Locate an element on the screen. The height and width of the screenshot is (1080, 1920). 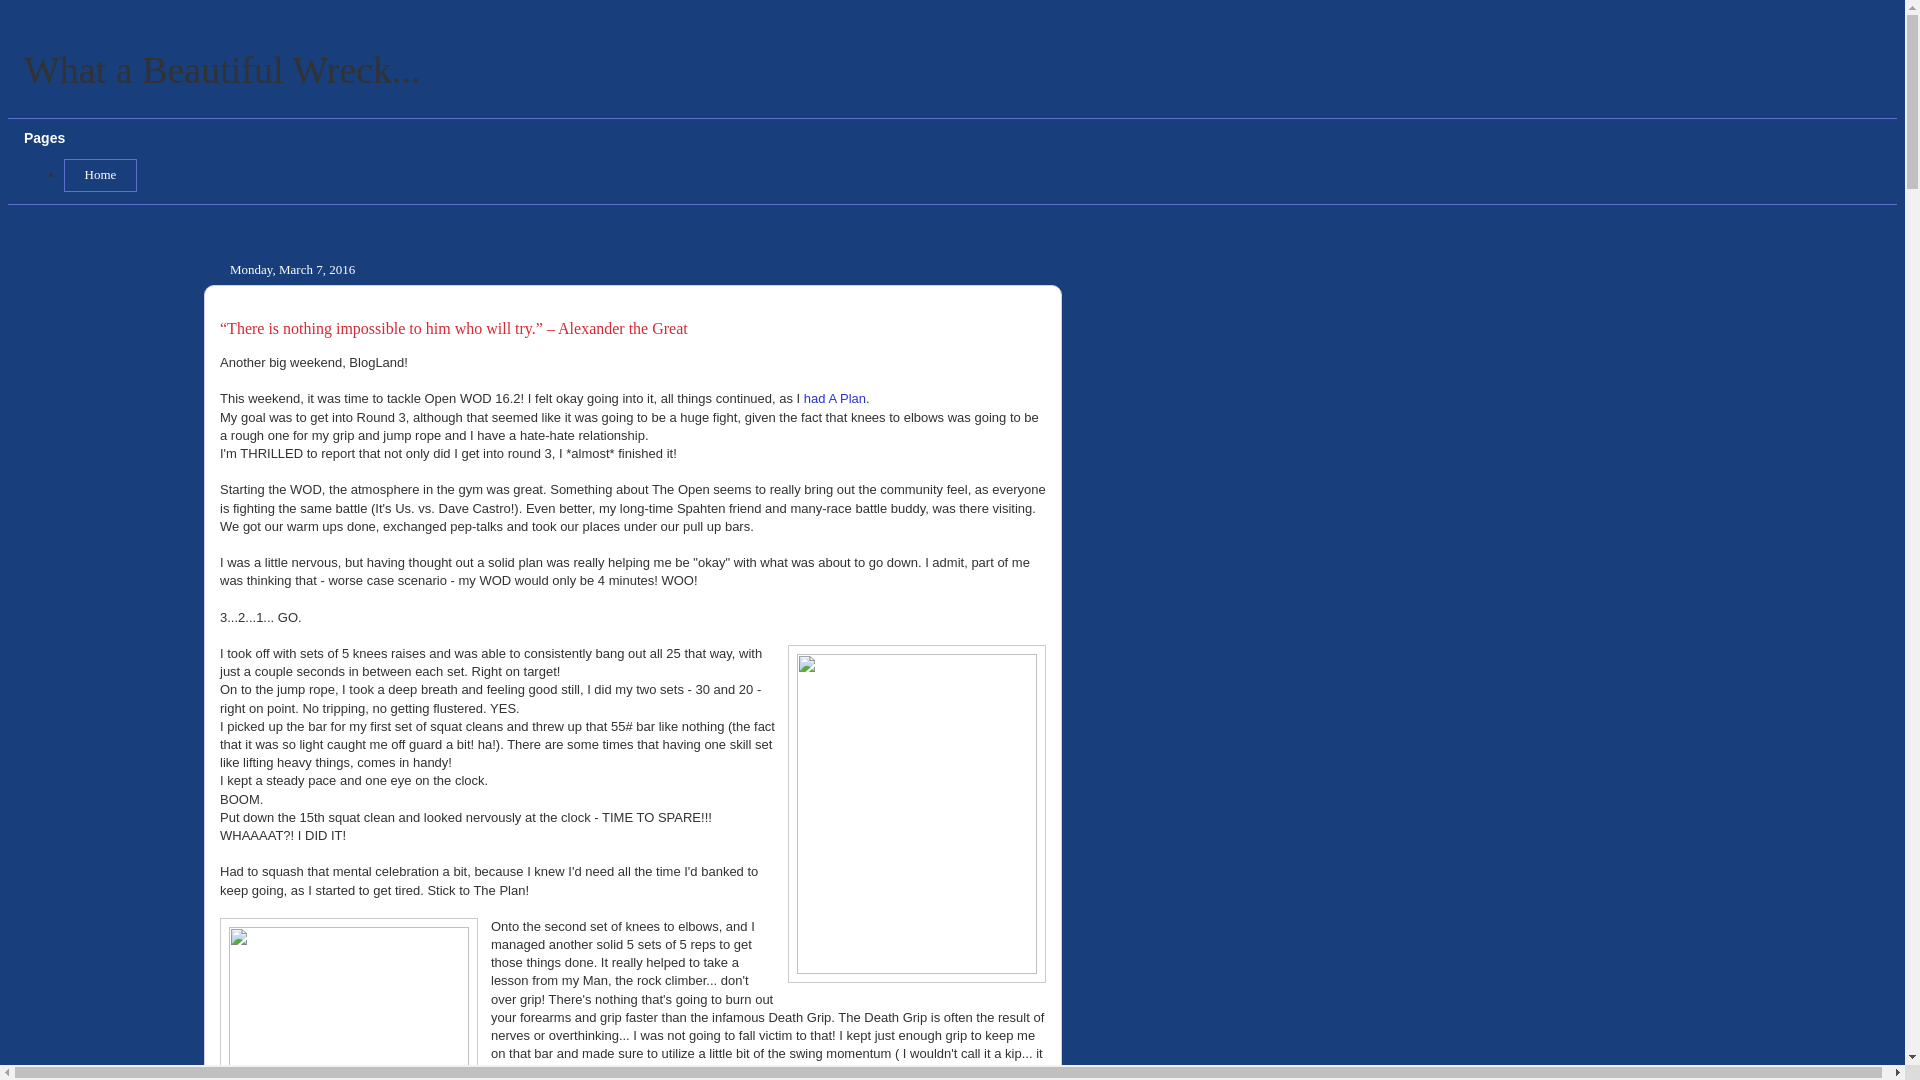
had A Plan is located at coordinates (834, 398).